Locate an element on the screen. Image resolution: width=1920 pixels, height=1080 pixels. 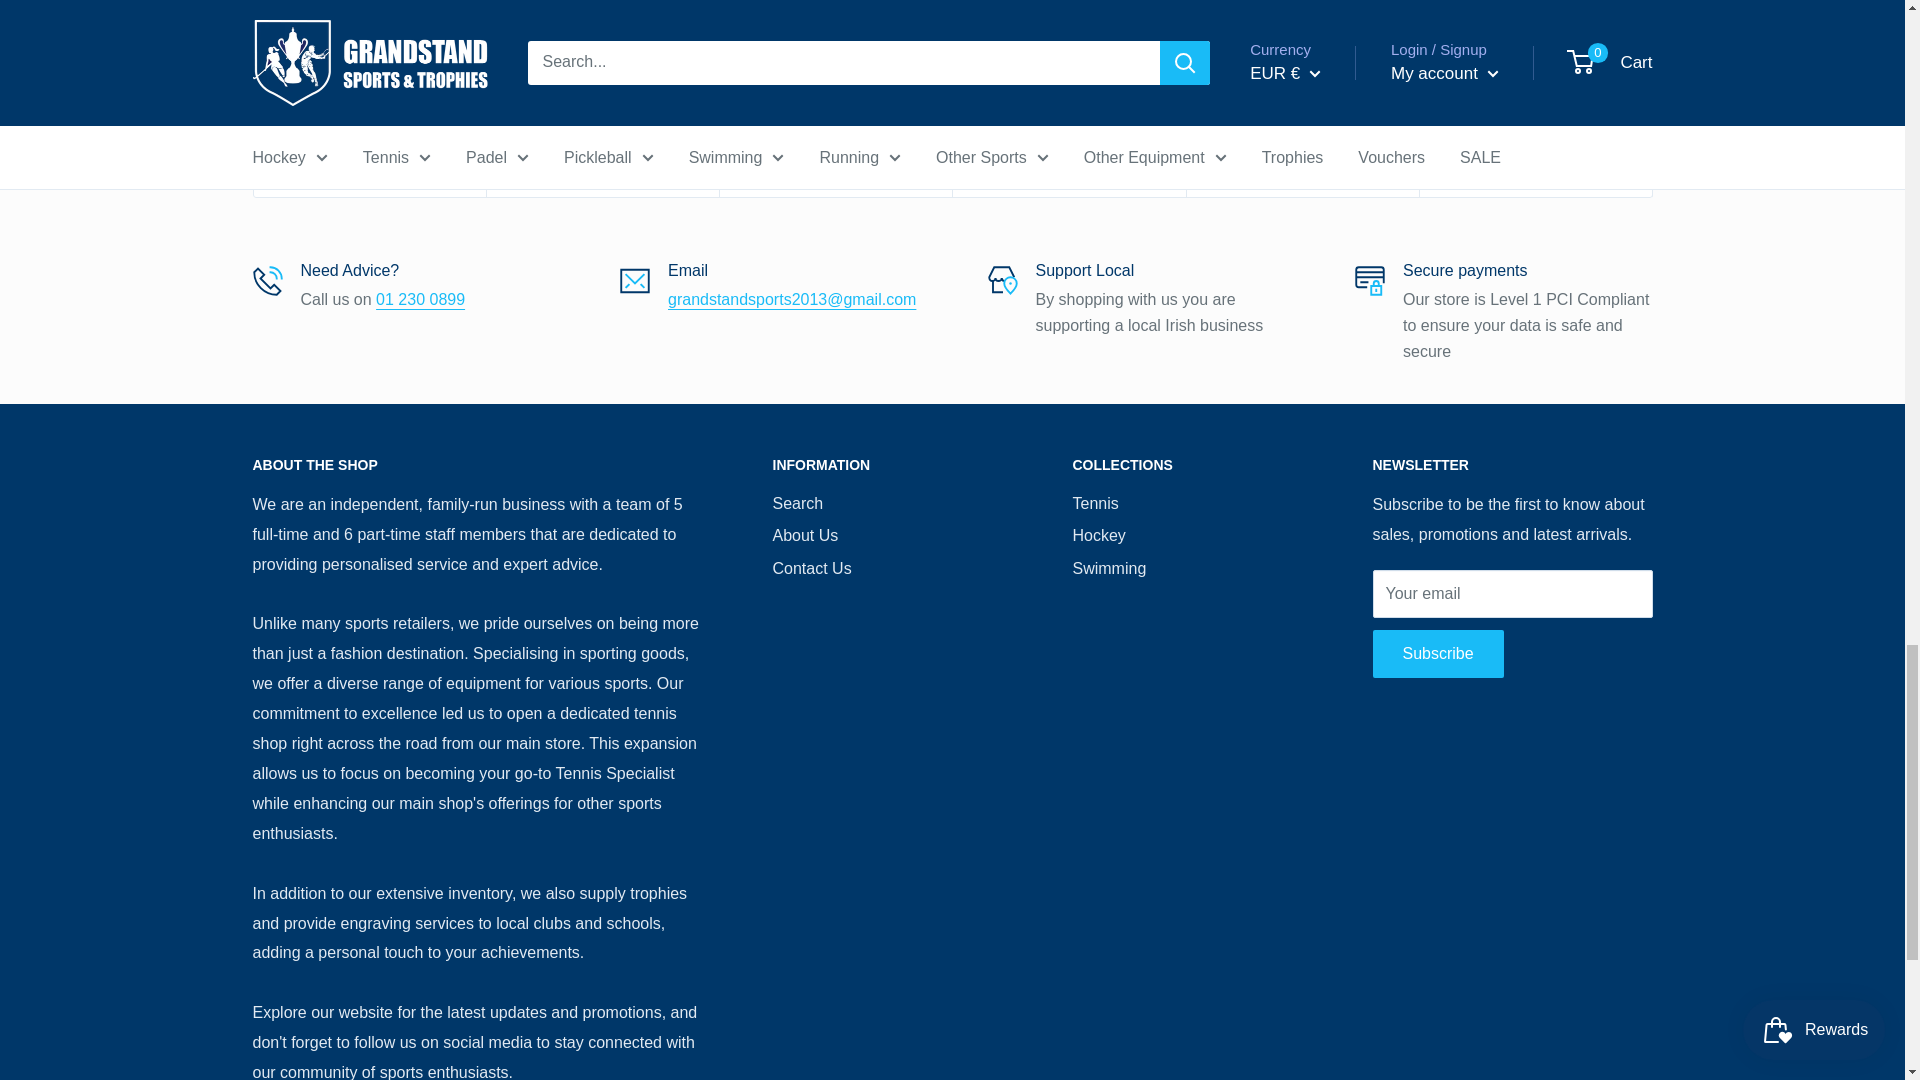
Phone Grandstand Sports is located at coordinates (420, 298).